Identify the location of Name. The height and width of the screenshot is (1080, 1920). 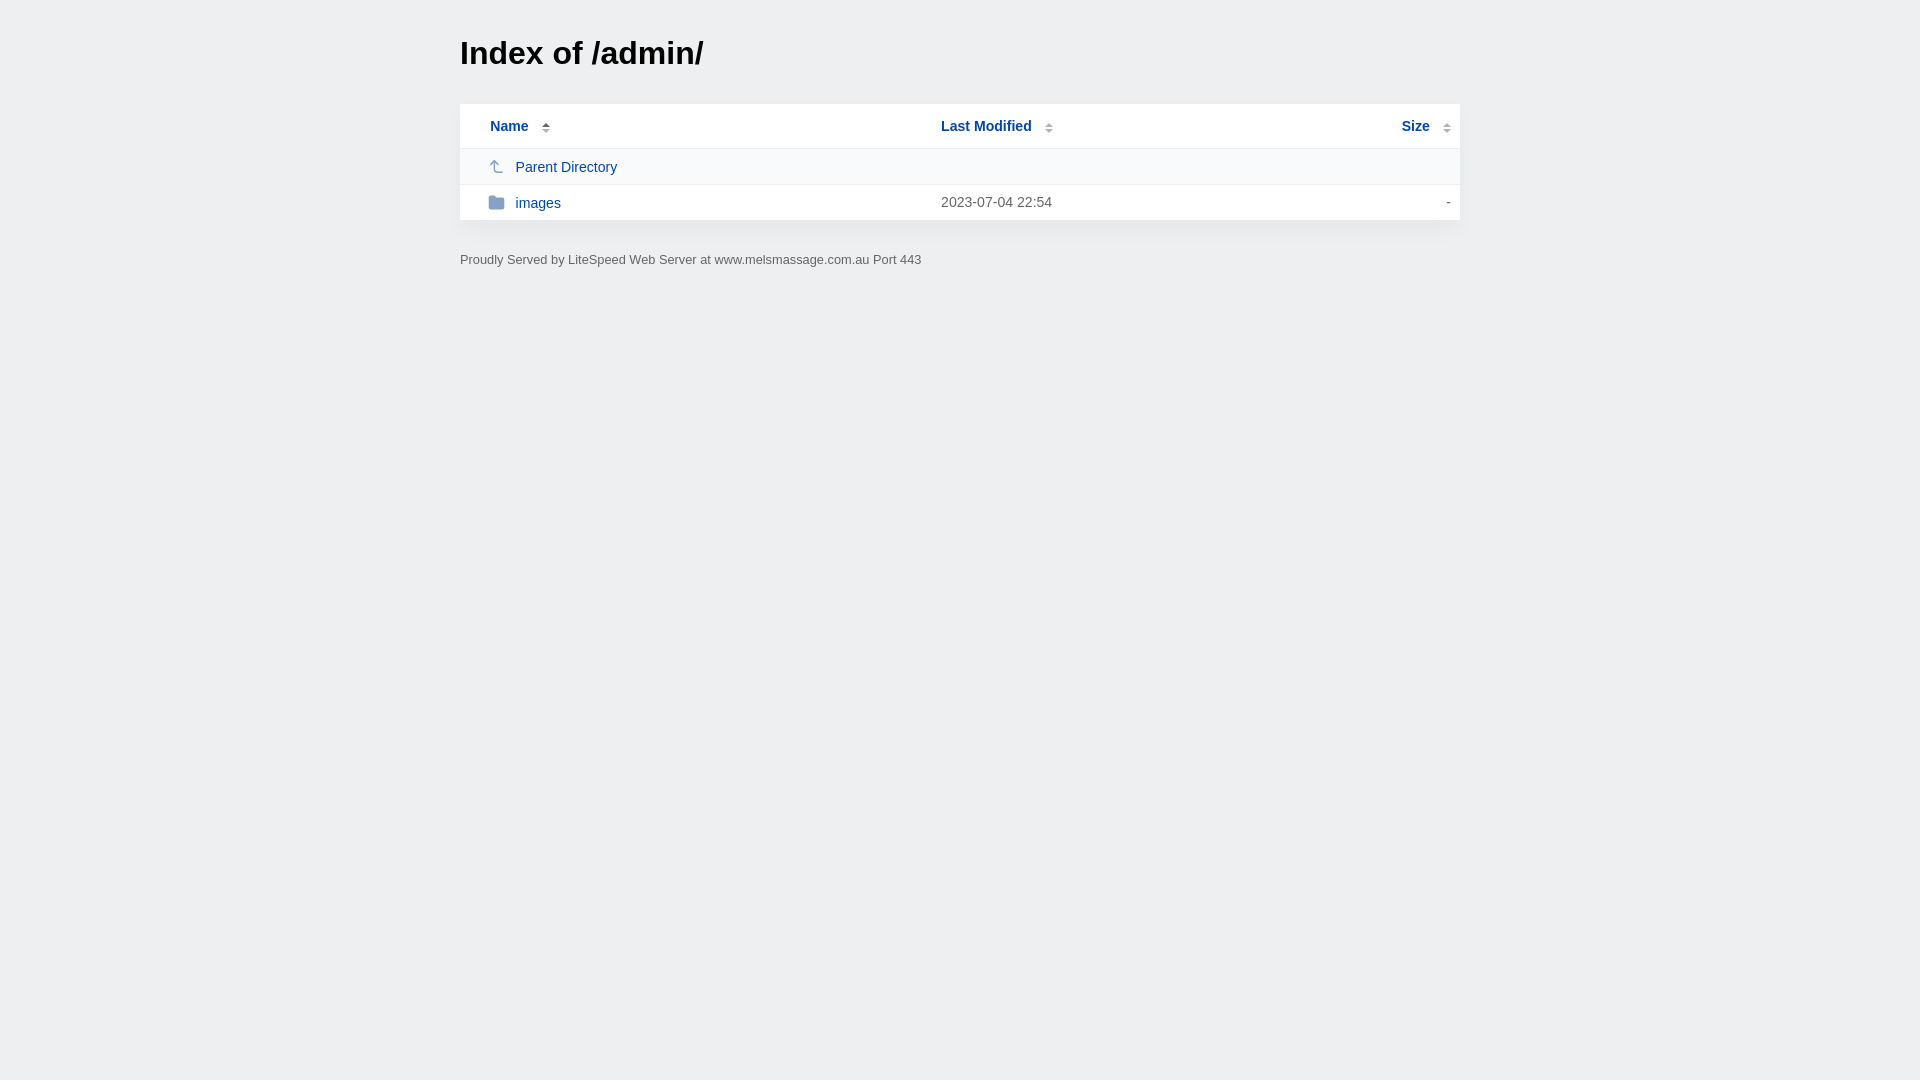
(509, 126).